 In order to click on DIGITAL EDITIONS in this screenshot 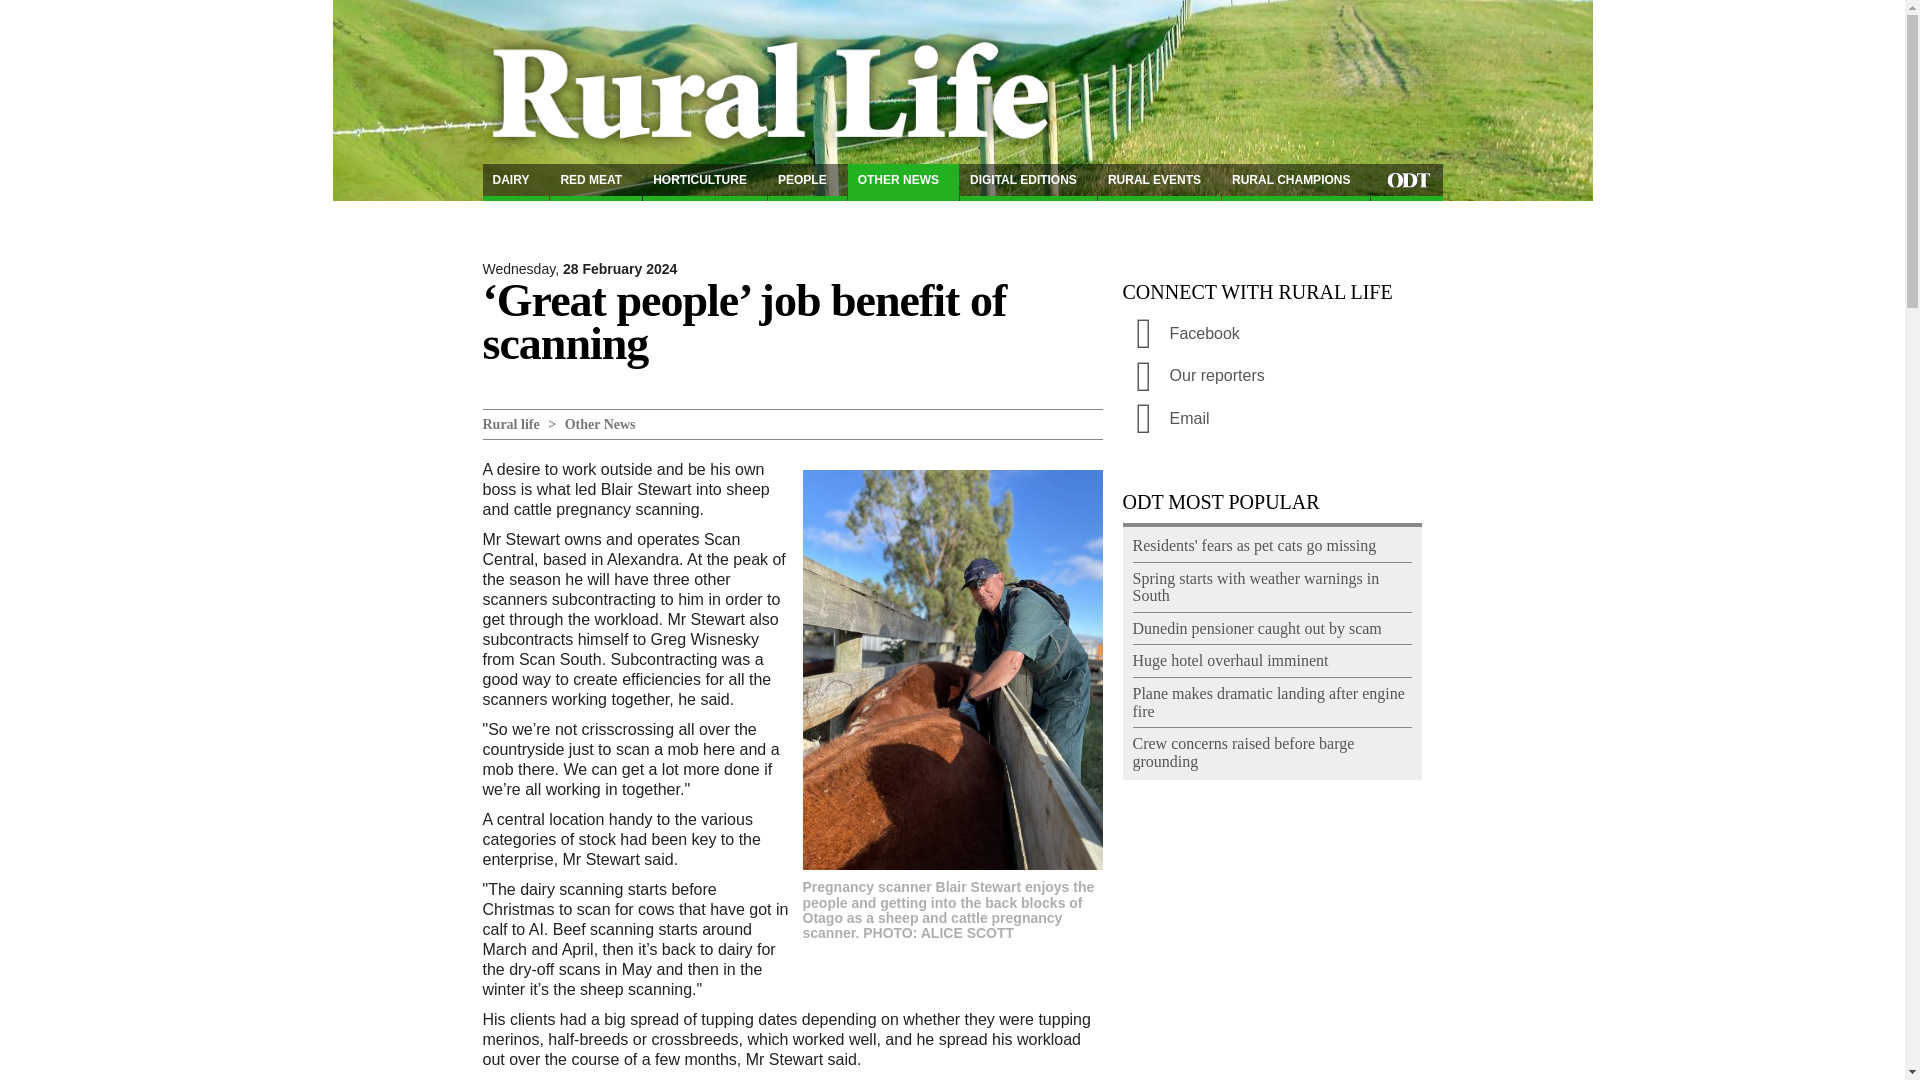, I will do `click(1028, 182)`.